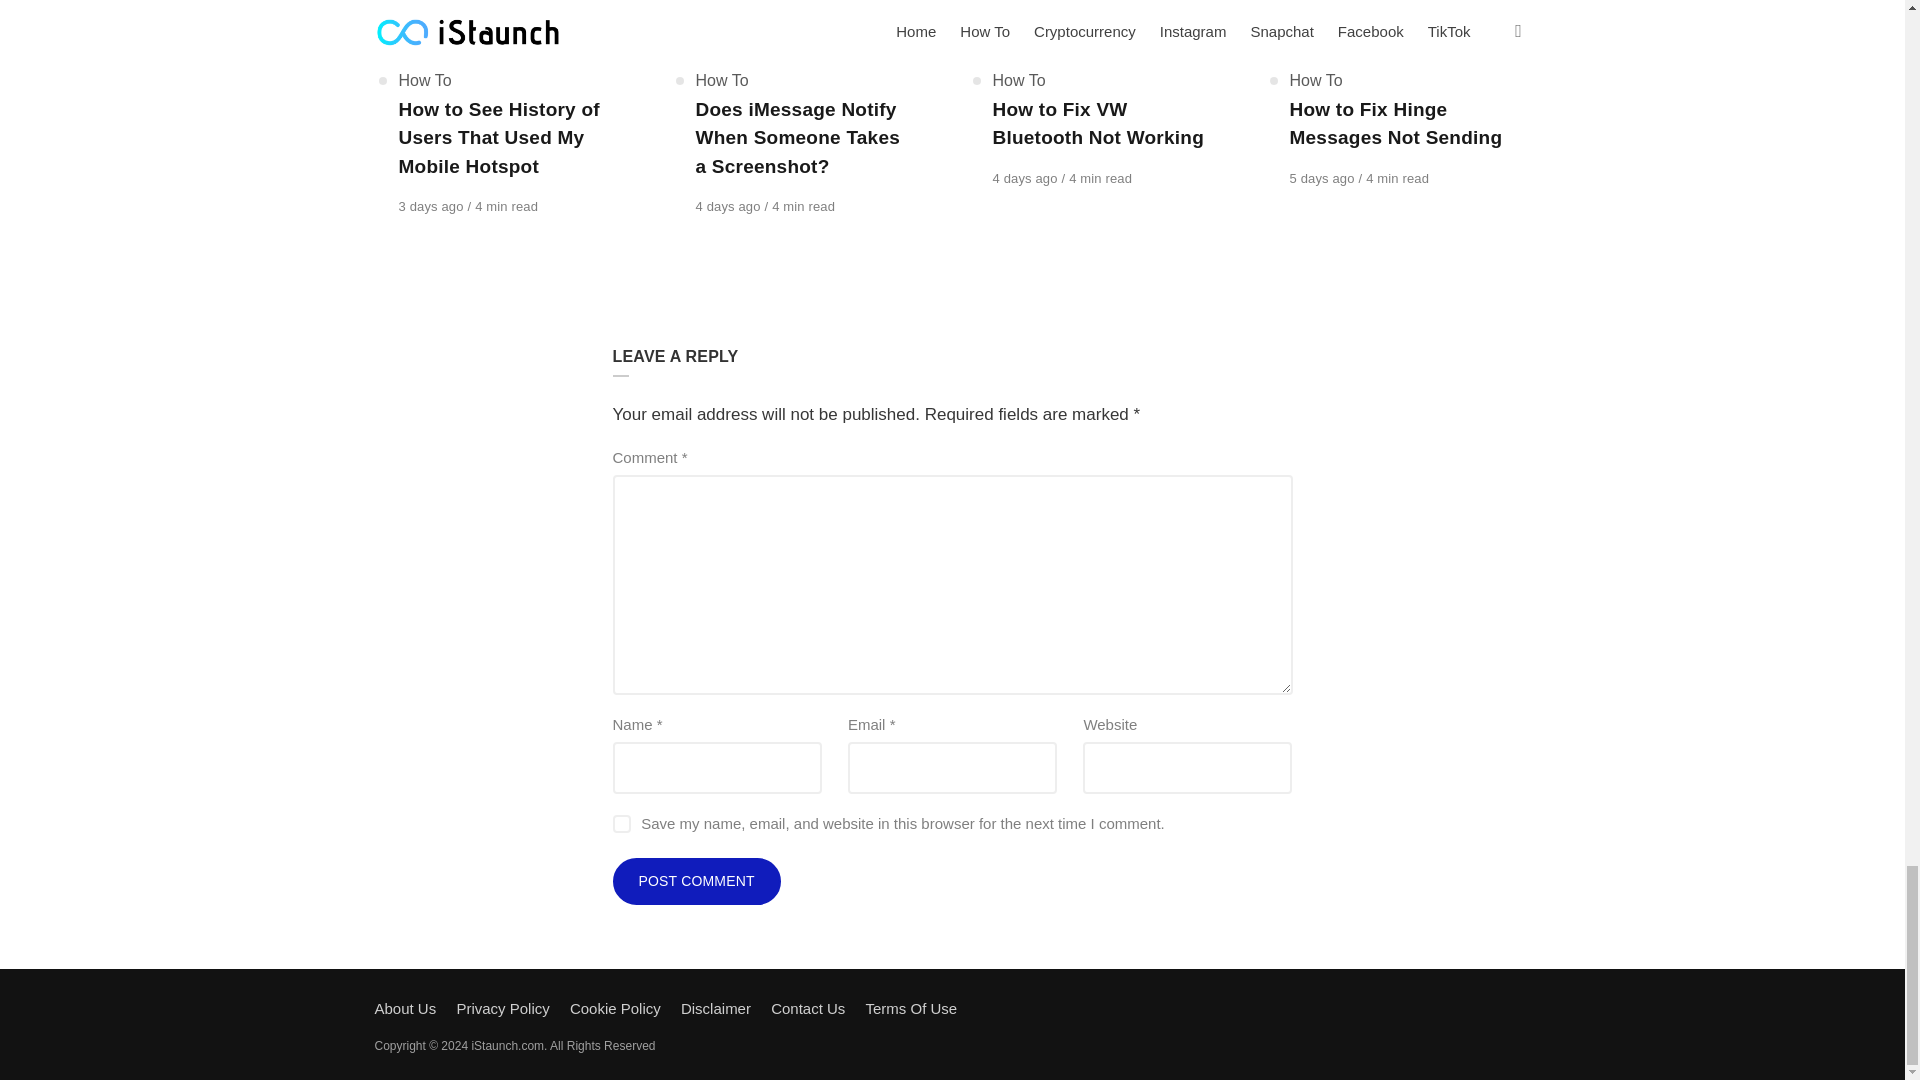 The width and height of the screenshot is (1920, 1080). What do you see at coordinates (620, 824) in the screenshot?
I see `yes` at bounding box center [620, 824].